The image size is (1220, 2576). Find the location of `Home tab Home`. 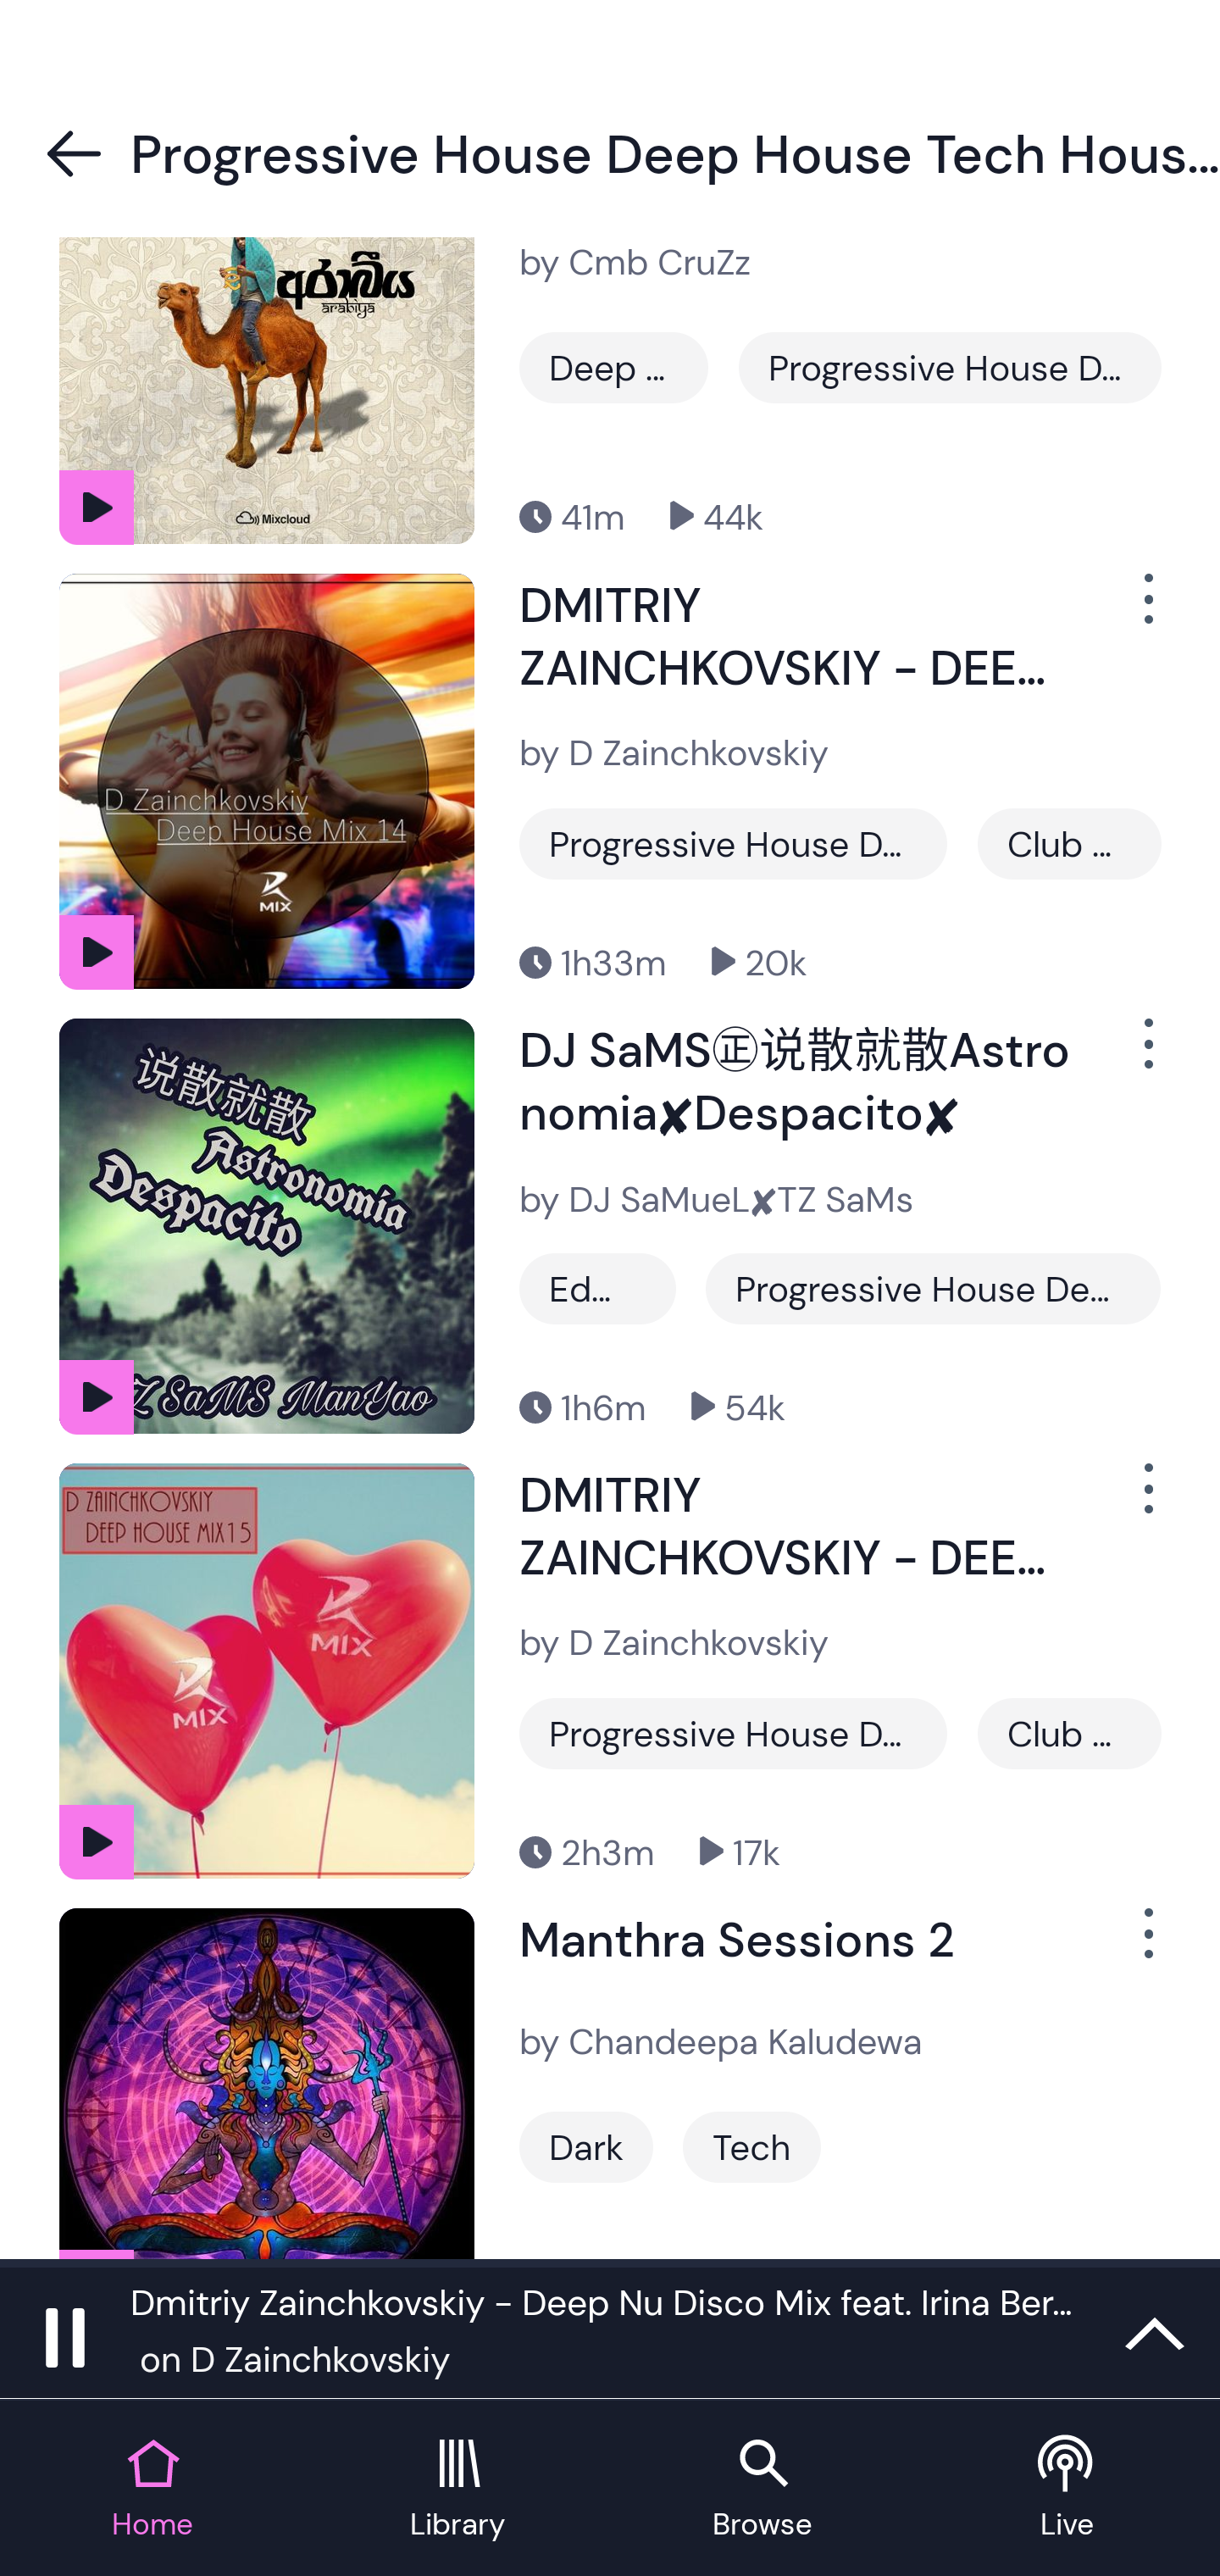

Home tab Home is located at coordinates (152, 2490).